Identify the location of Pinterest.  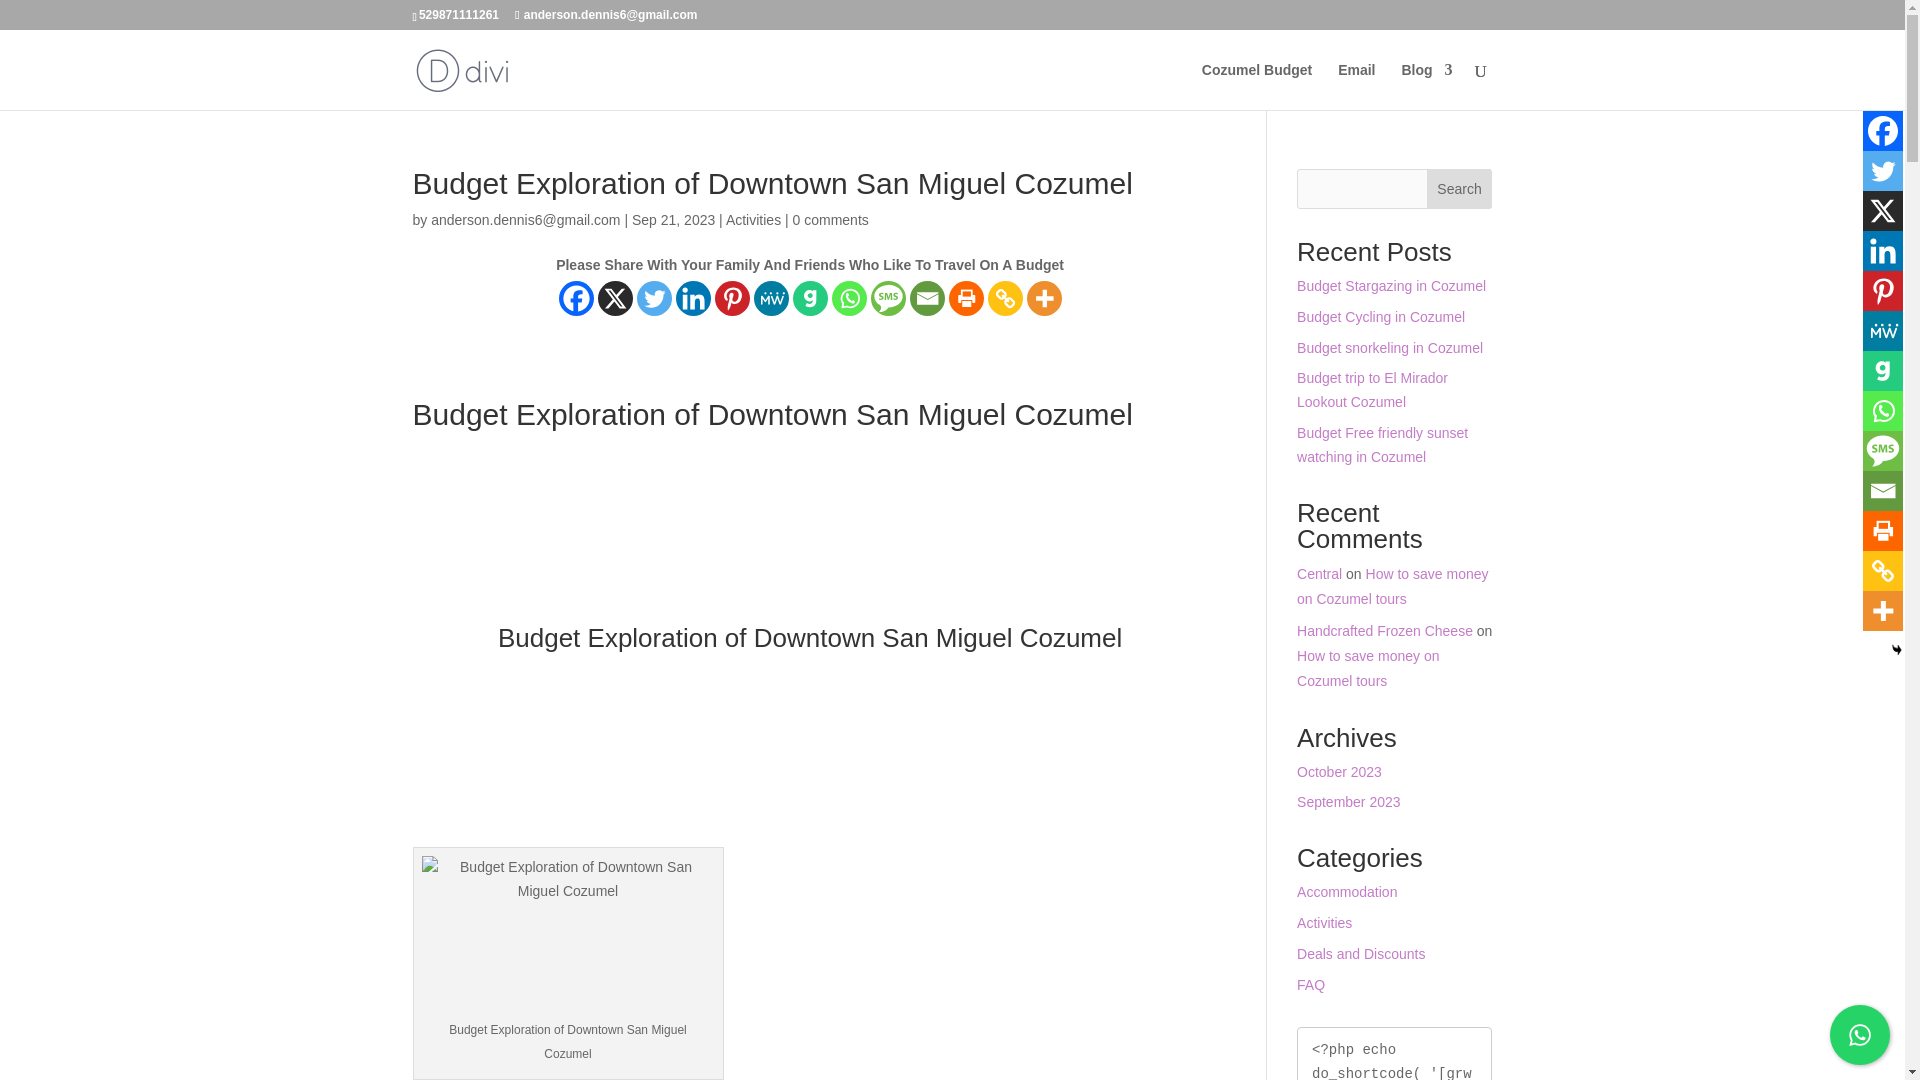
(732, 298).